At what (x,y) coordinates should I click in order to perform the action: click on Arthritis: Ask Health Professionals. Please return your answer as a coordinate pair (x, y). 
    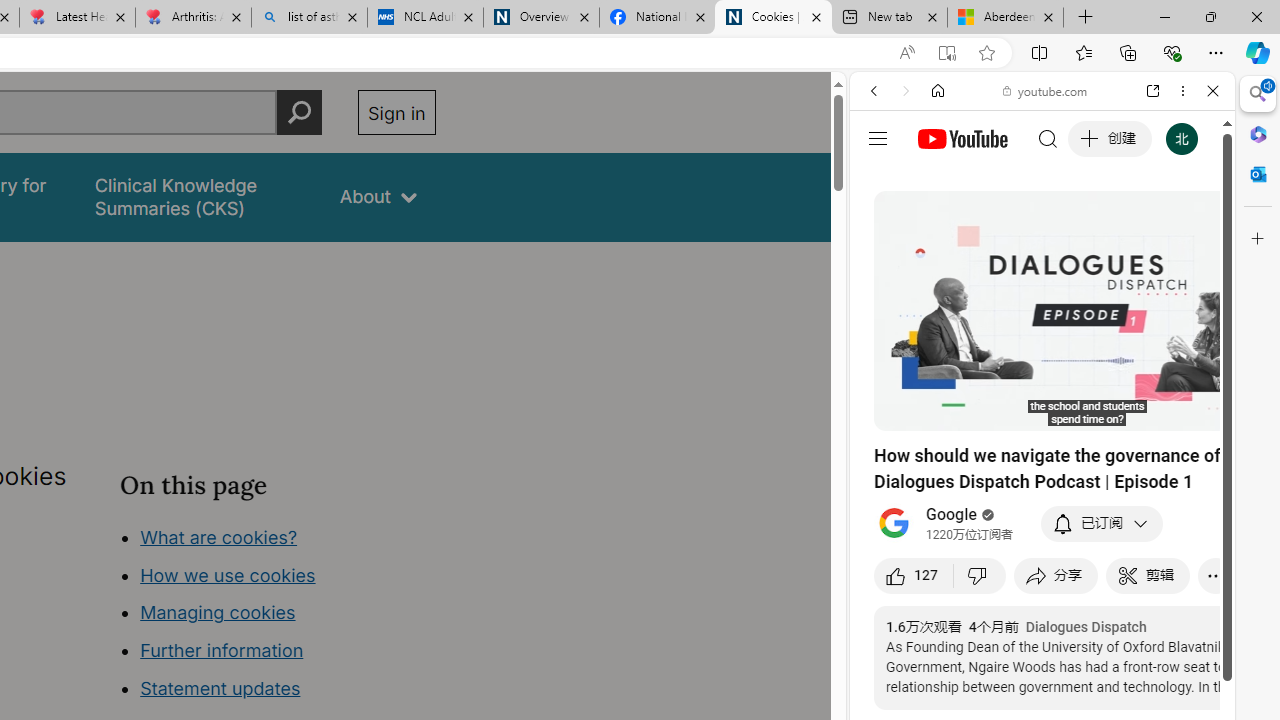
    Looking at the image, I should click on (192, 18).